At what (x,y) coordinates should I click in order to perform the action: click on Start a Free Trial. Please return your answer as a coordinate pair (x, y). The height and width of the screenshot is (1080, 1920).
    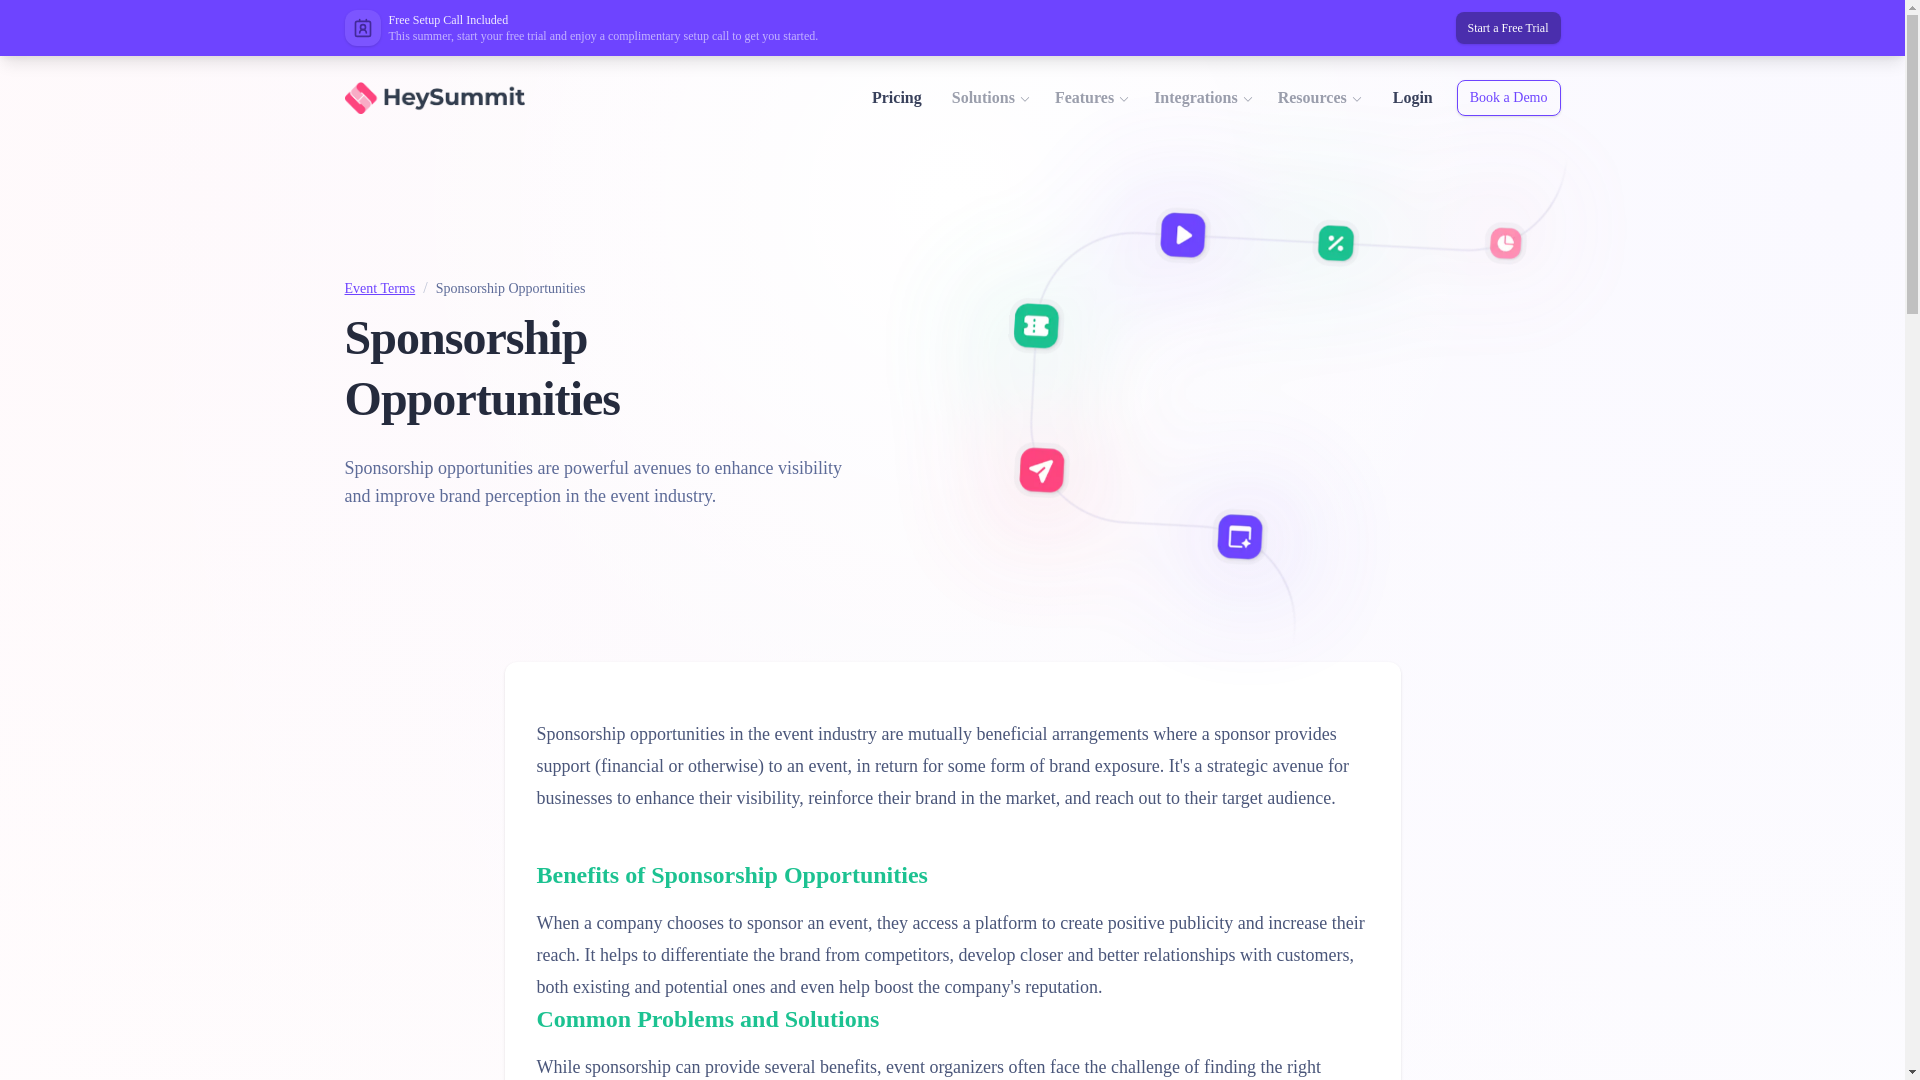
    Looking at the image, I should click on (1508, 28).